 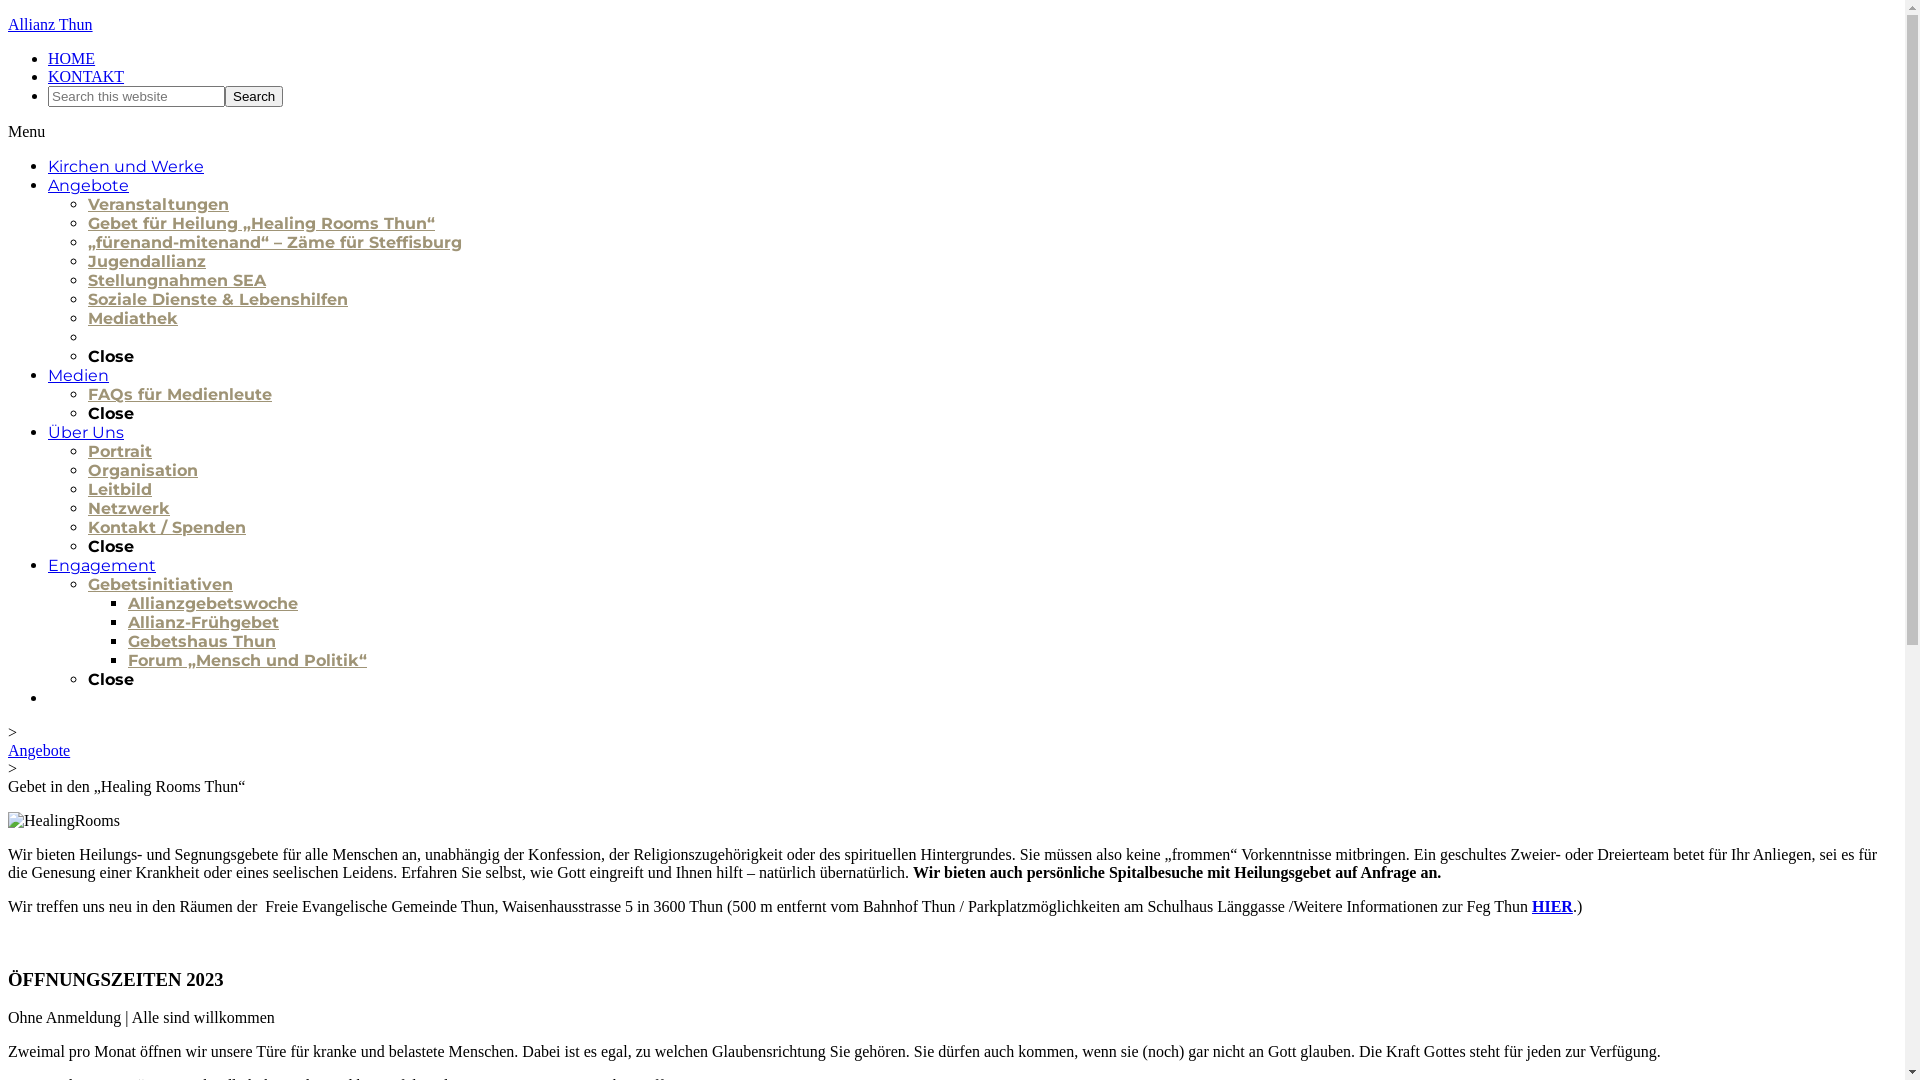 I want to click on Engagement, so click(x=102, y=566).